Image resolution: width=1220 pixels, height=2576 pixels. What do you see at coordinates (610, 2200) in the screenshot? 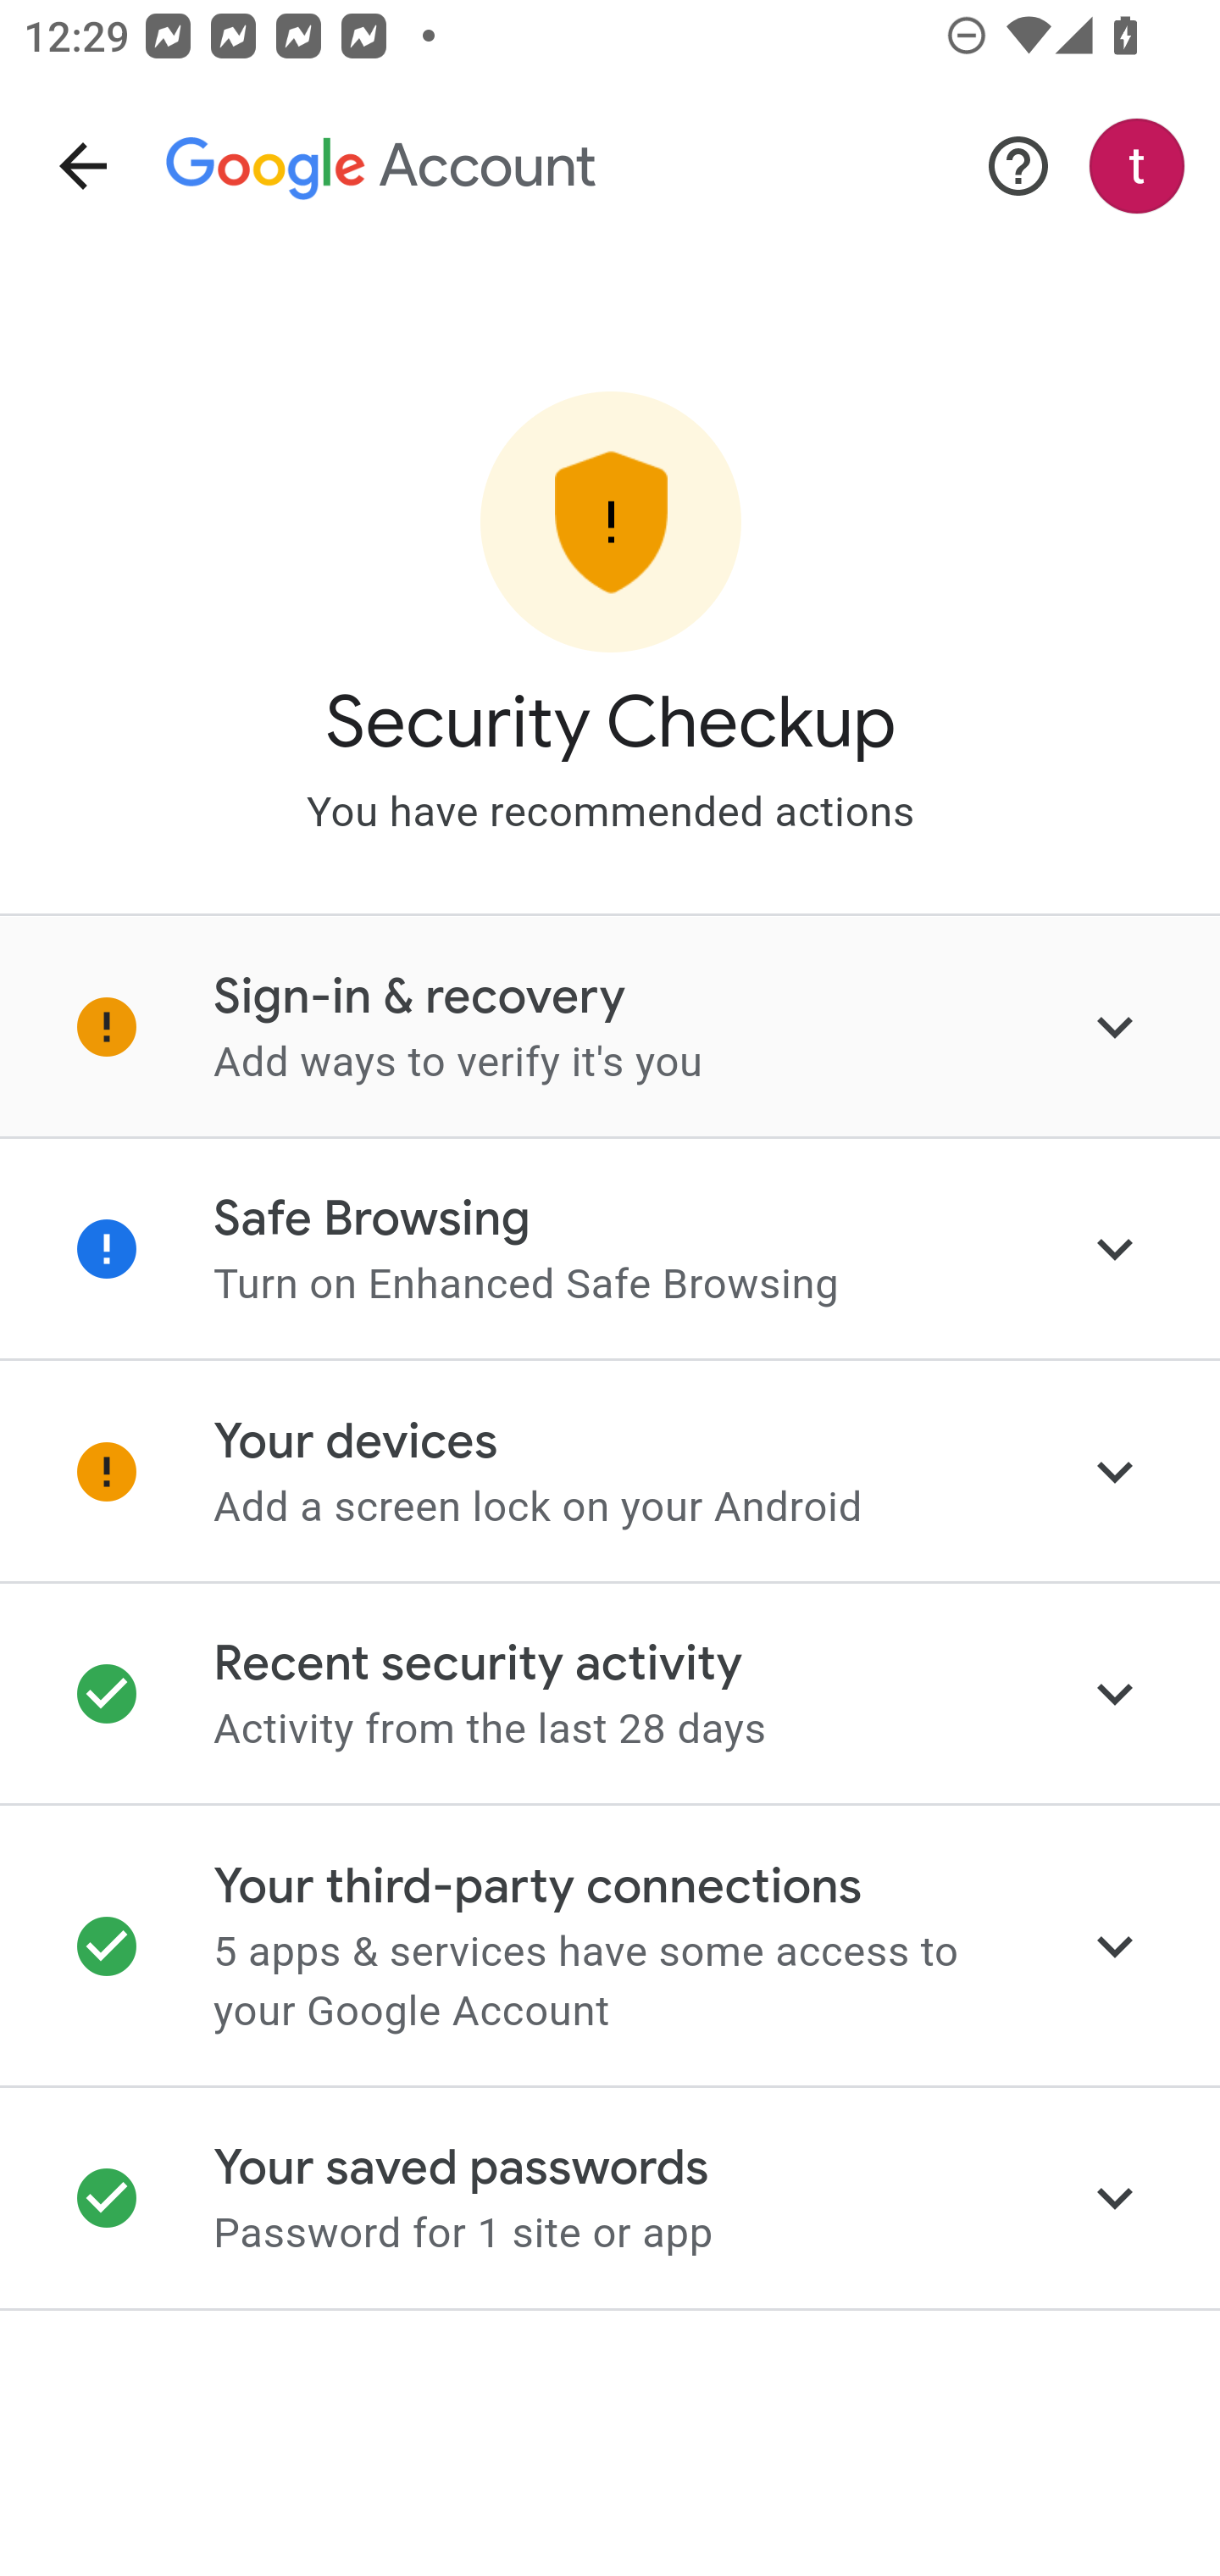
I see `Your saved passwords Password for 1 site or app` at bounding box center [610, 2200].